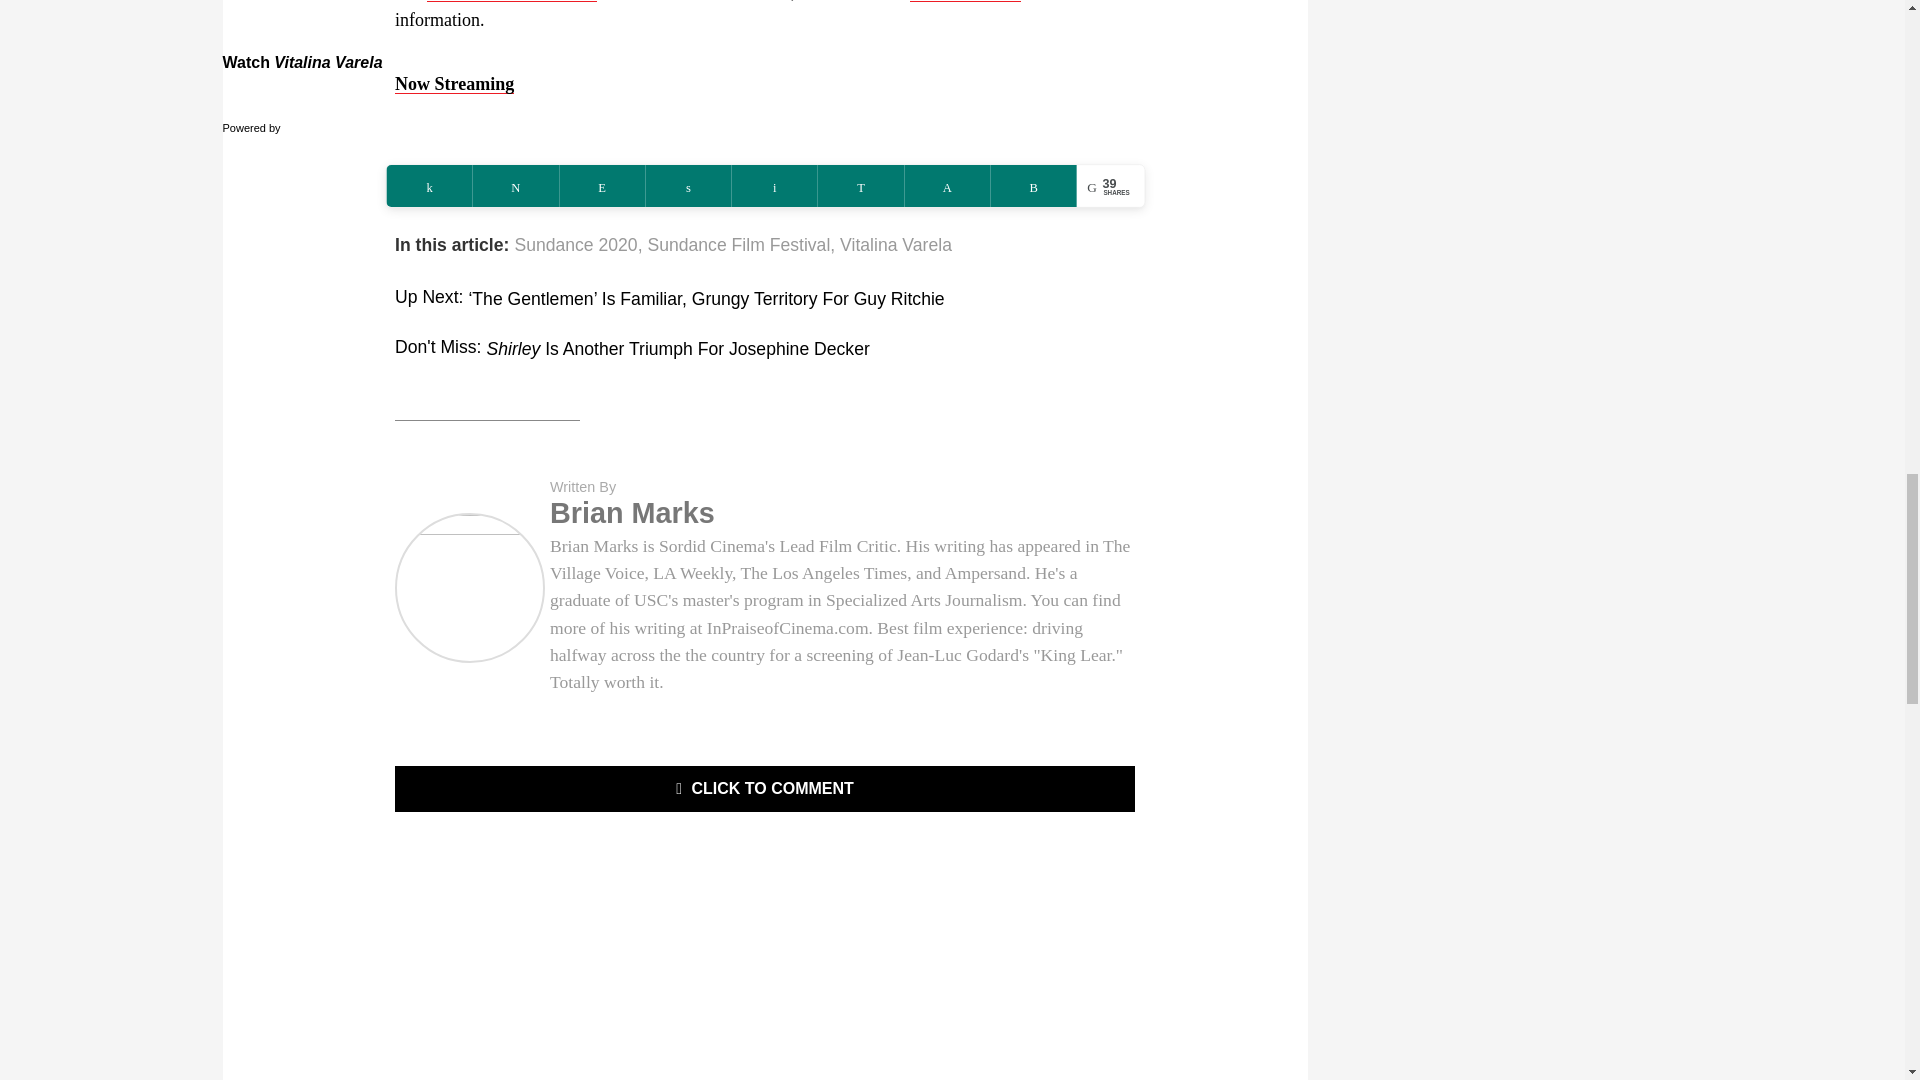  I want to click on Powered by JustWatch, so click(286, 128).